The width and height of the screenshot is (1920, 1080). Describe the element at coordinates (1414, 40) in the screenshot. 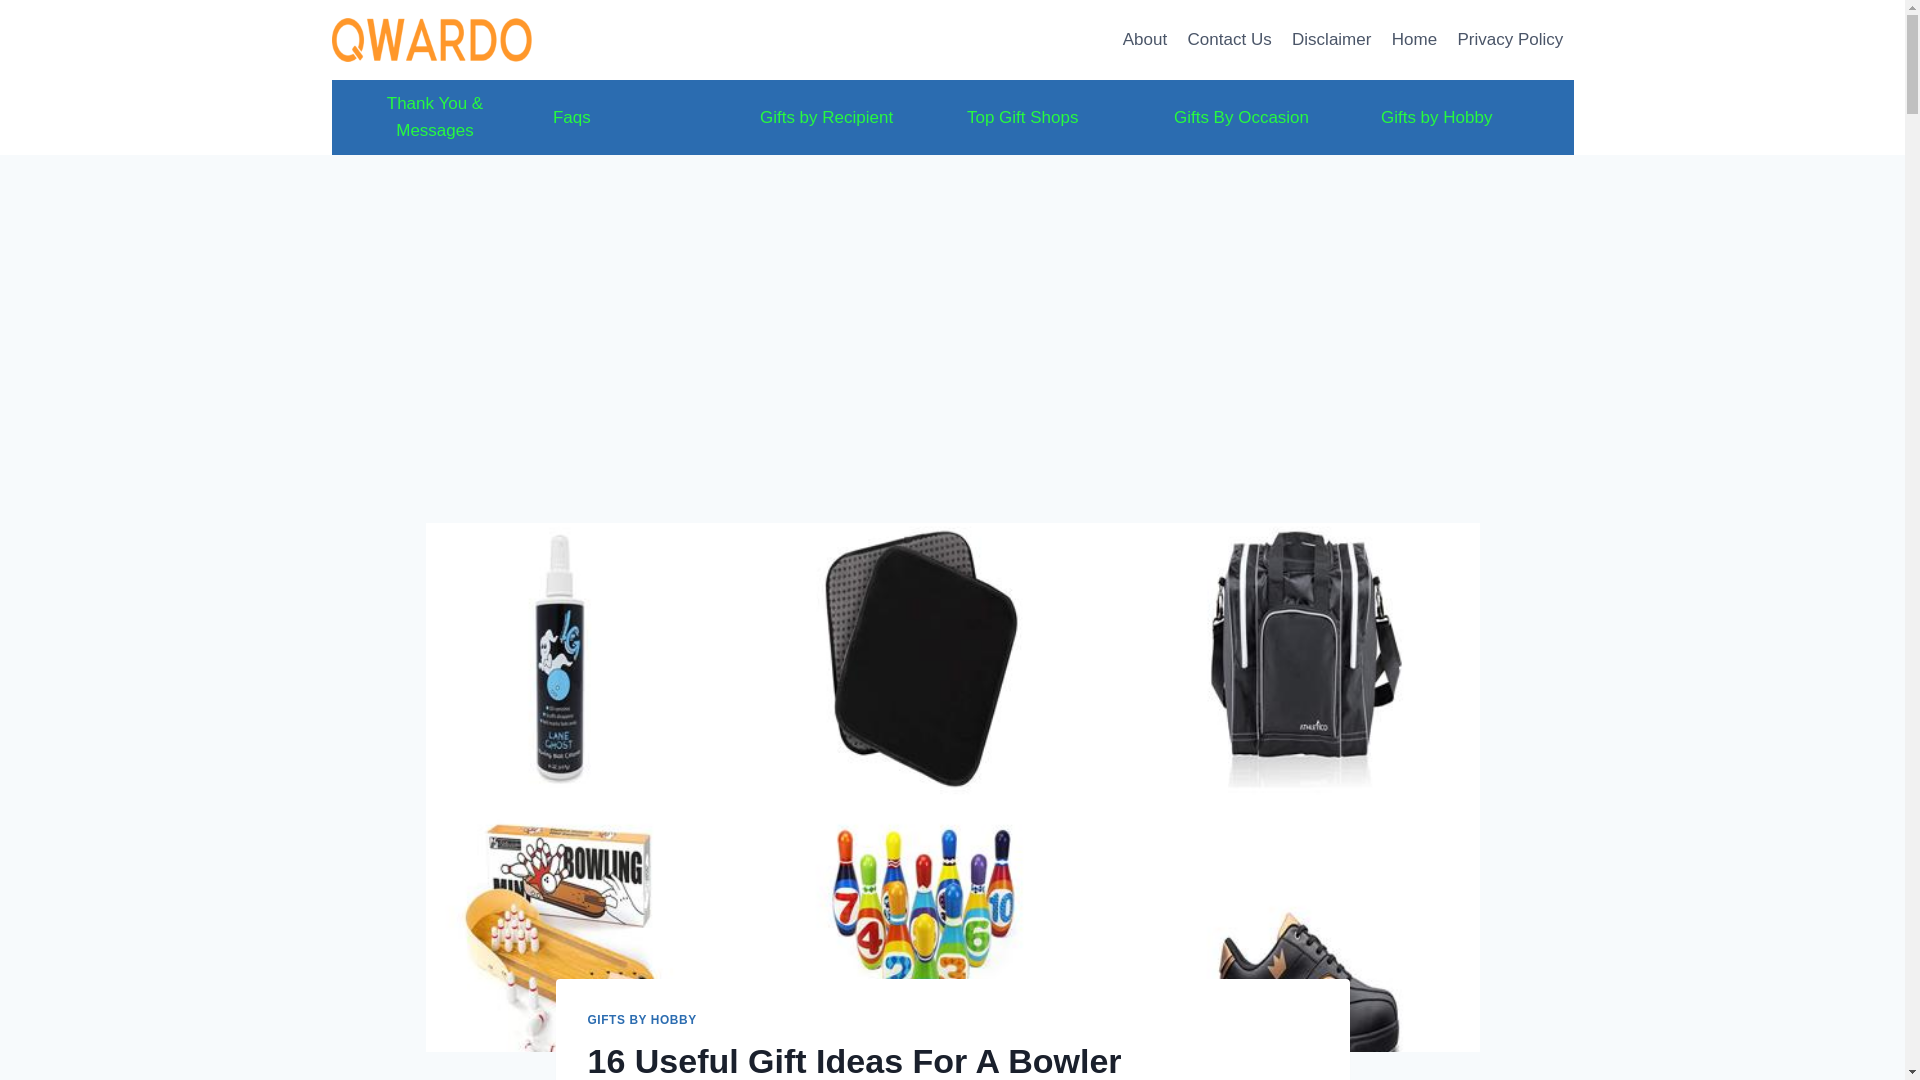

I see `Home` at that location.